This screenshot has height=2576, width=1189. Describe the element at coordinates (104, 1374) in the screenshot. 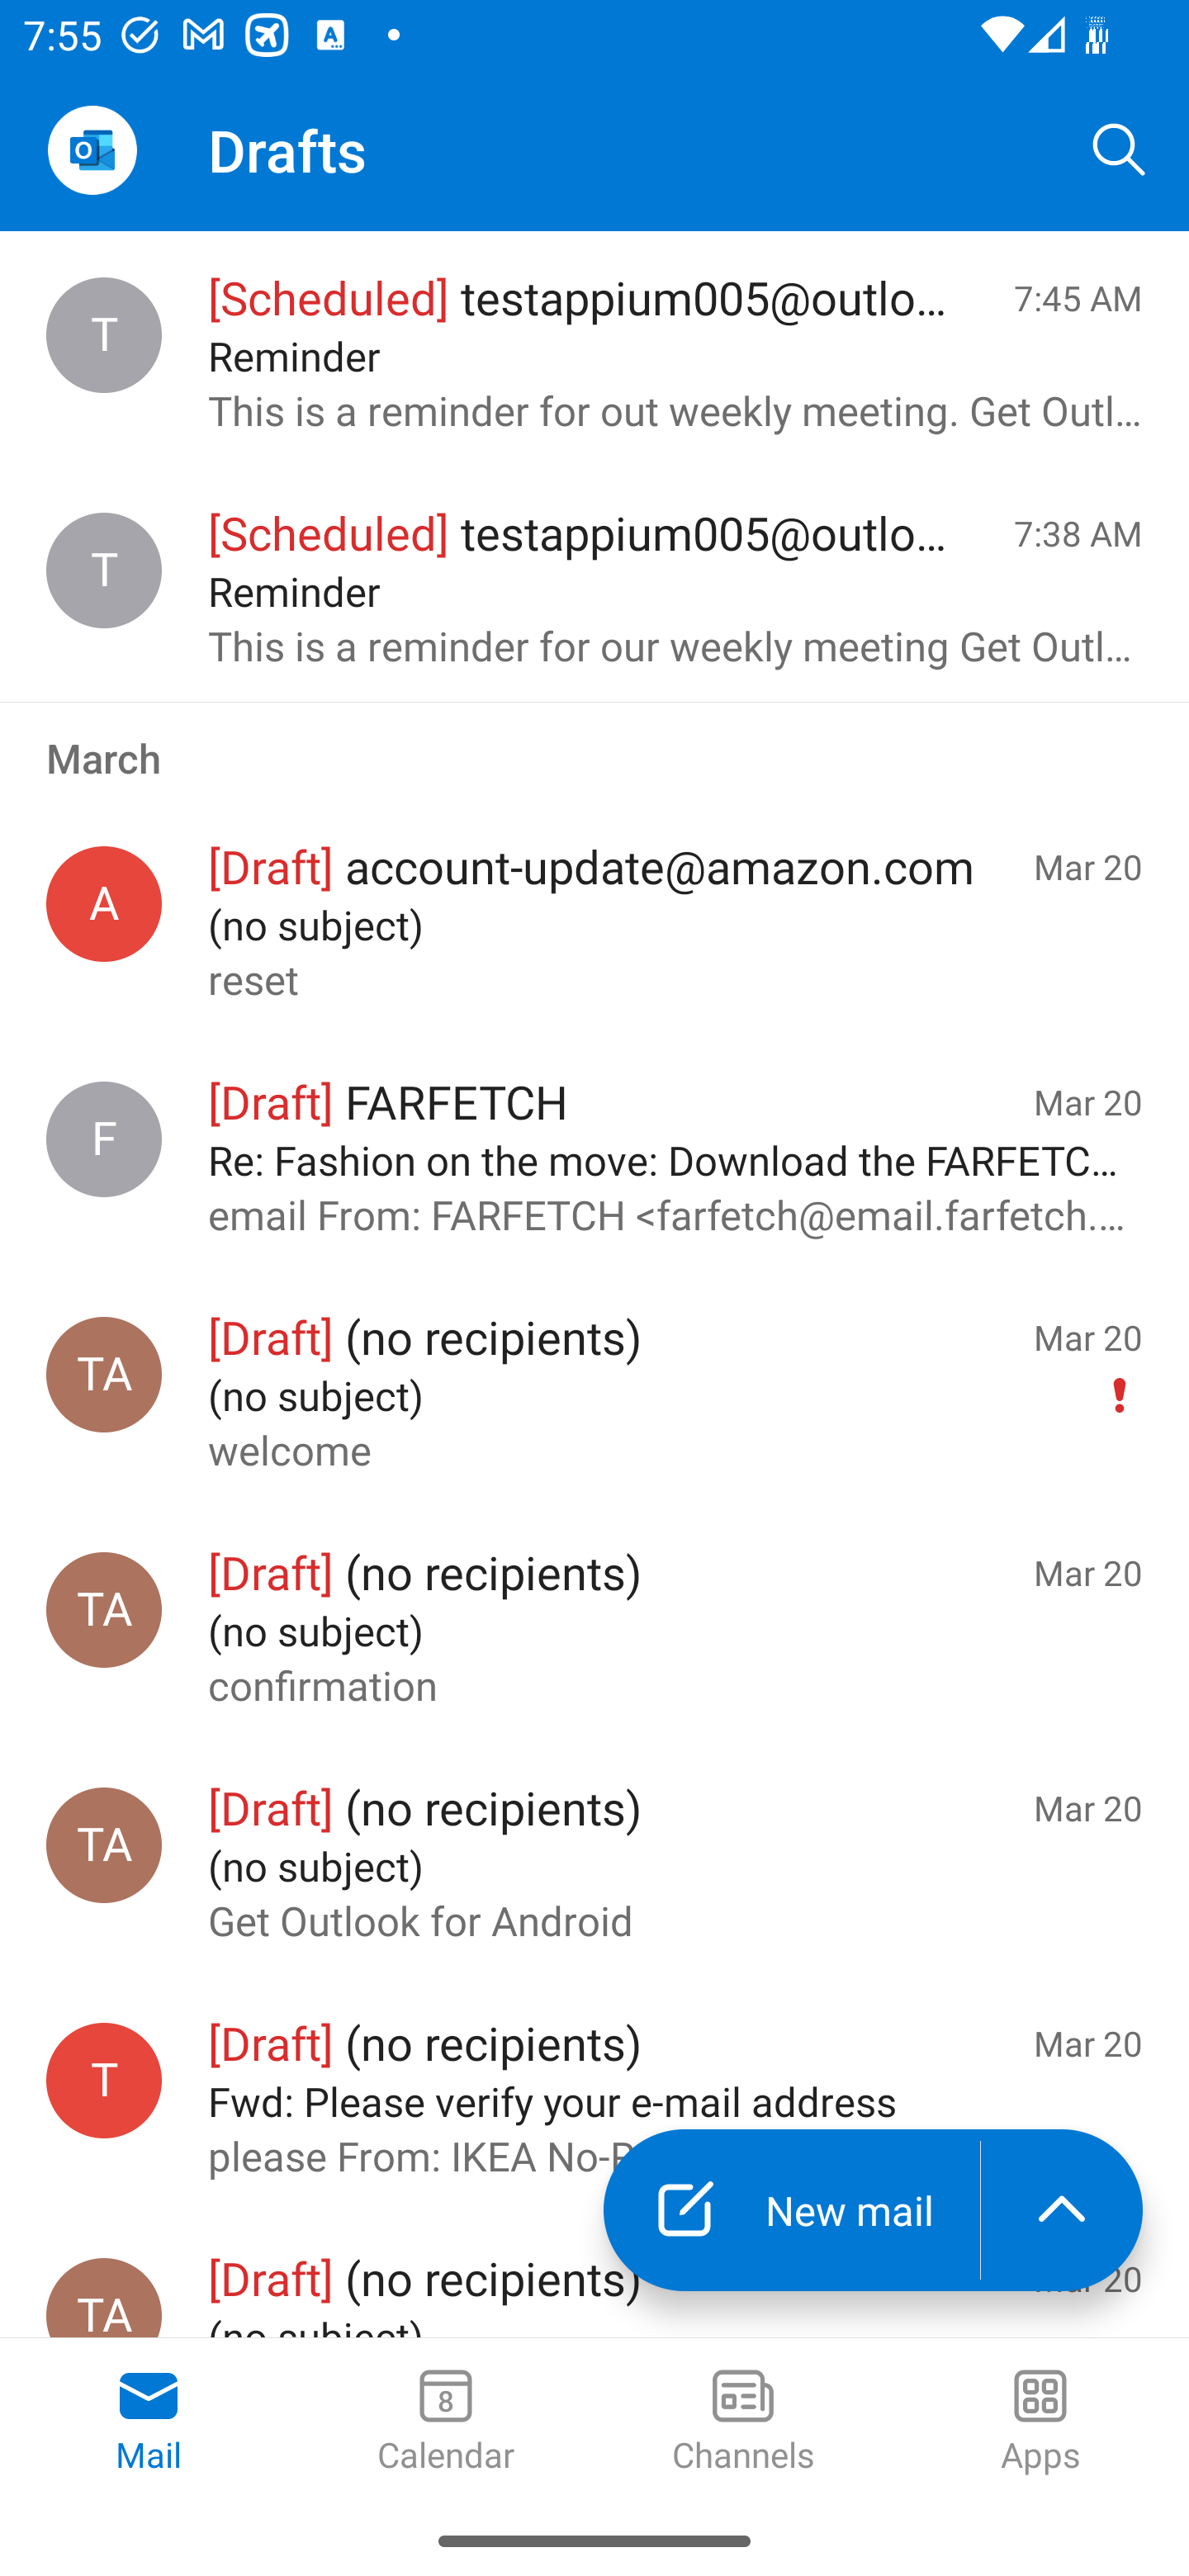

I see `Test Appium, testappium002@outlook.com` at that location.